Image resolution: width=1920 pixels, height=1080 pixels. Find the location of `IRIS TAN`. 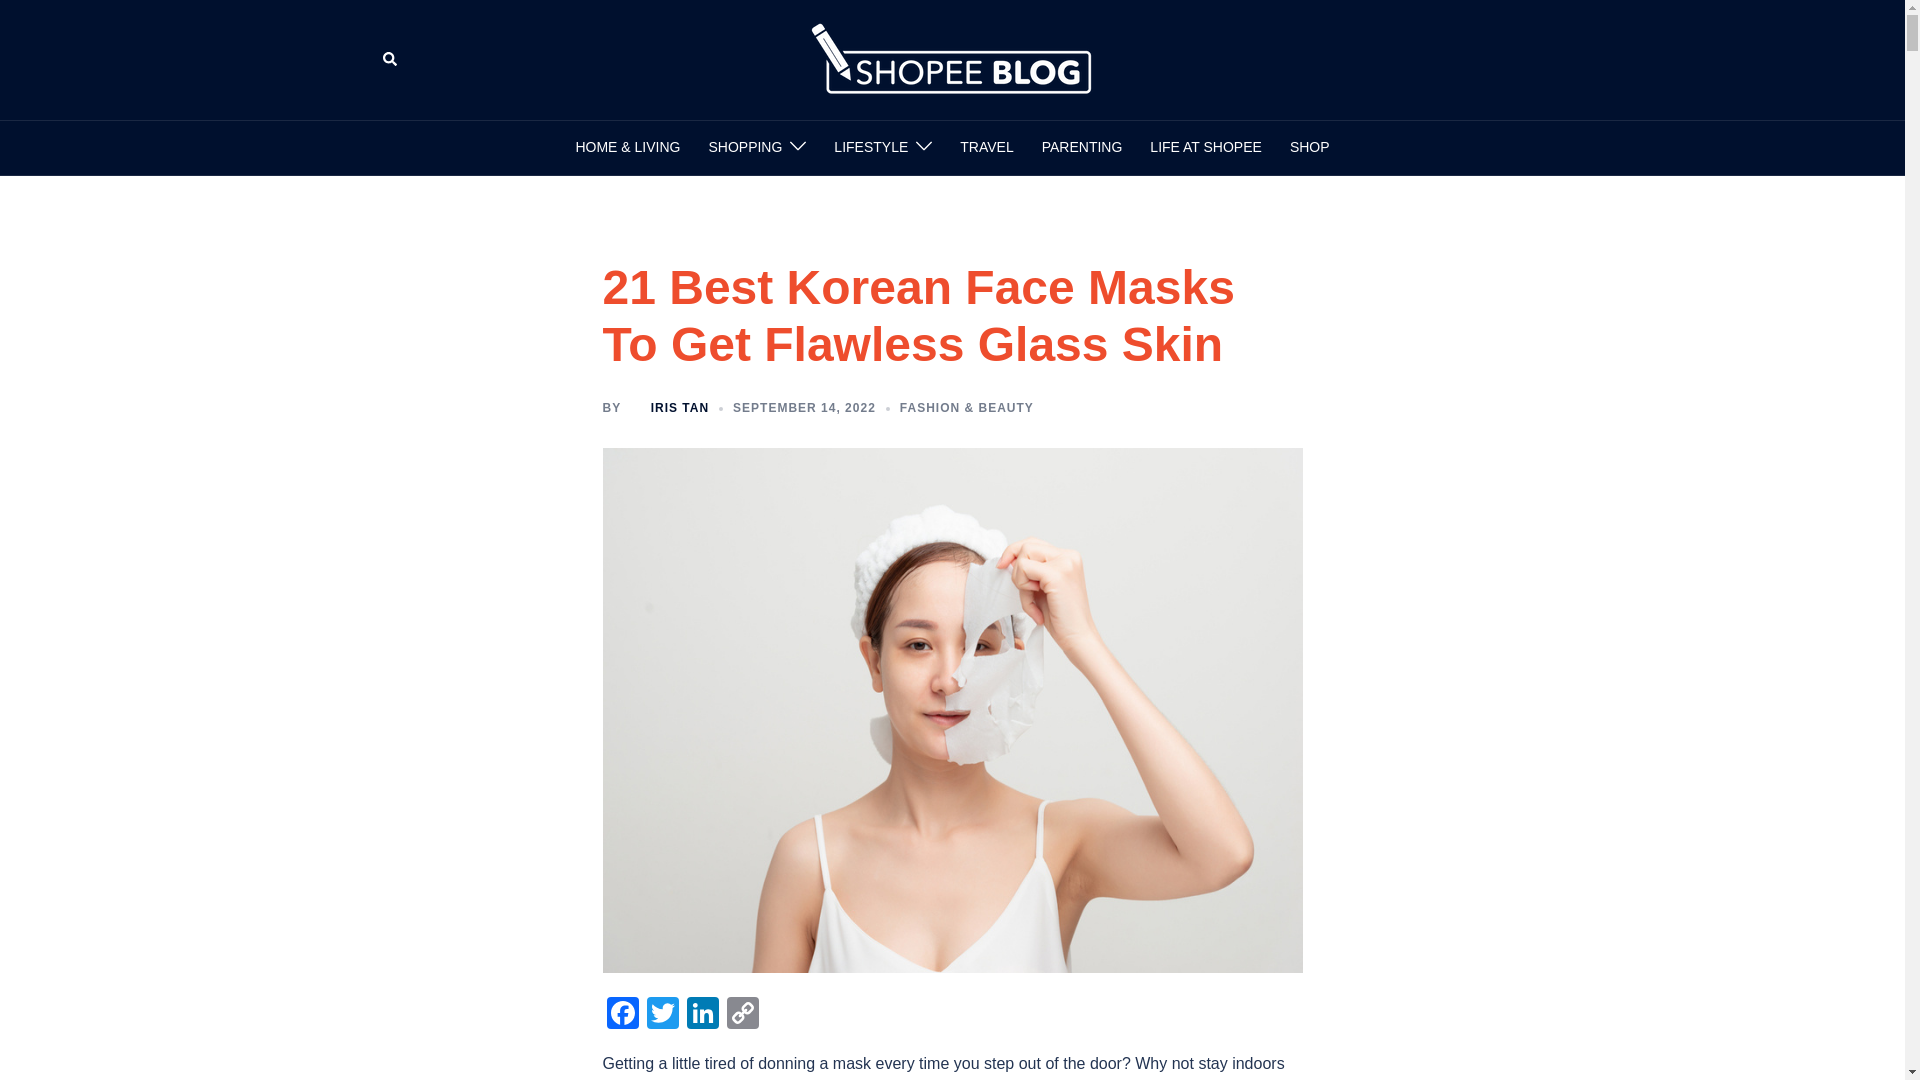

IRIS TAN is located at coordinates (679, 407).